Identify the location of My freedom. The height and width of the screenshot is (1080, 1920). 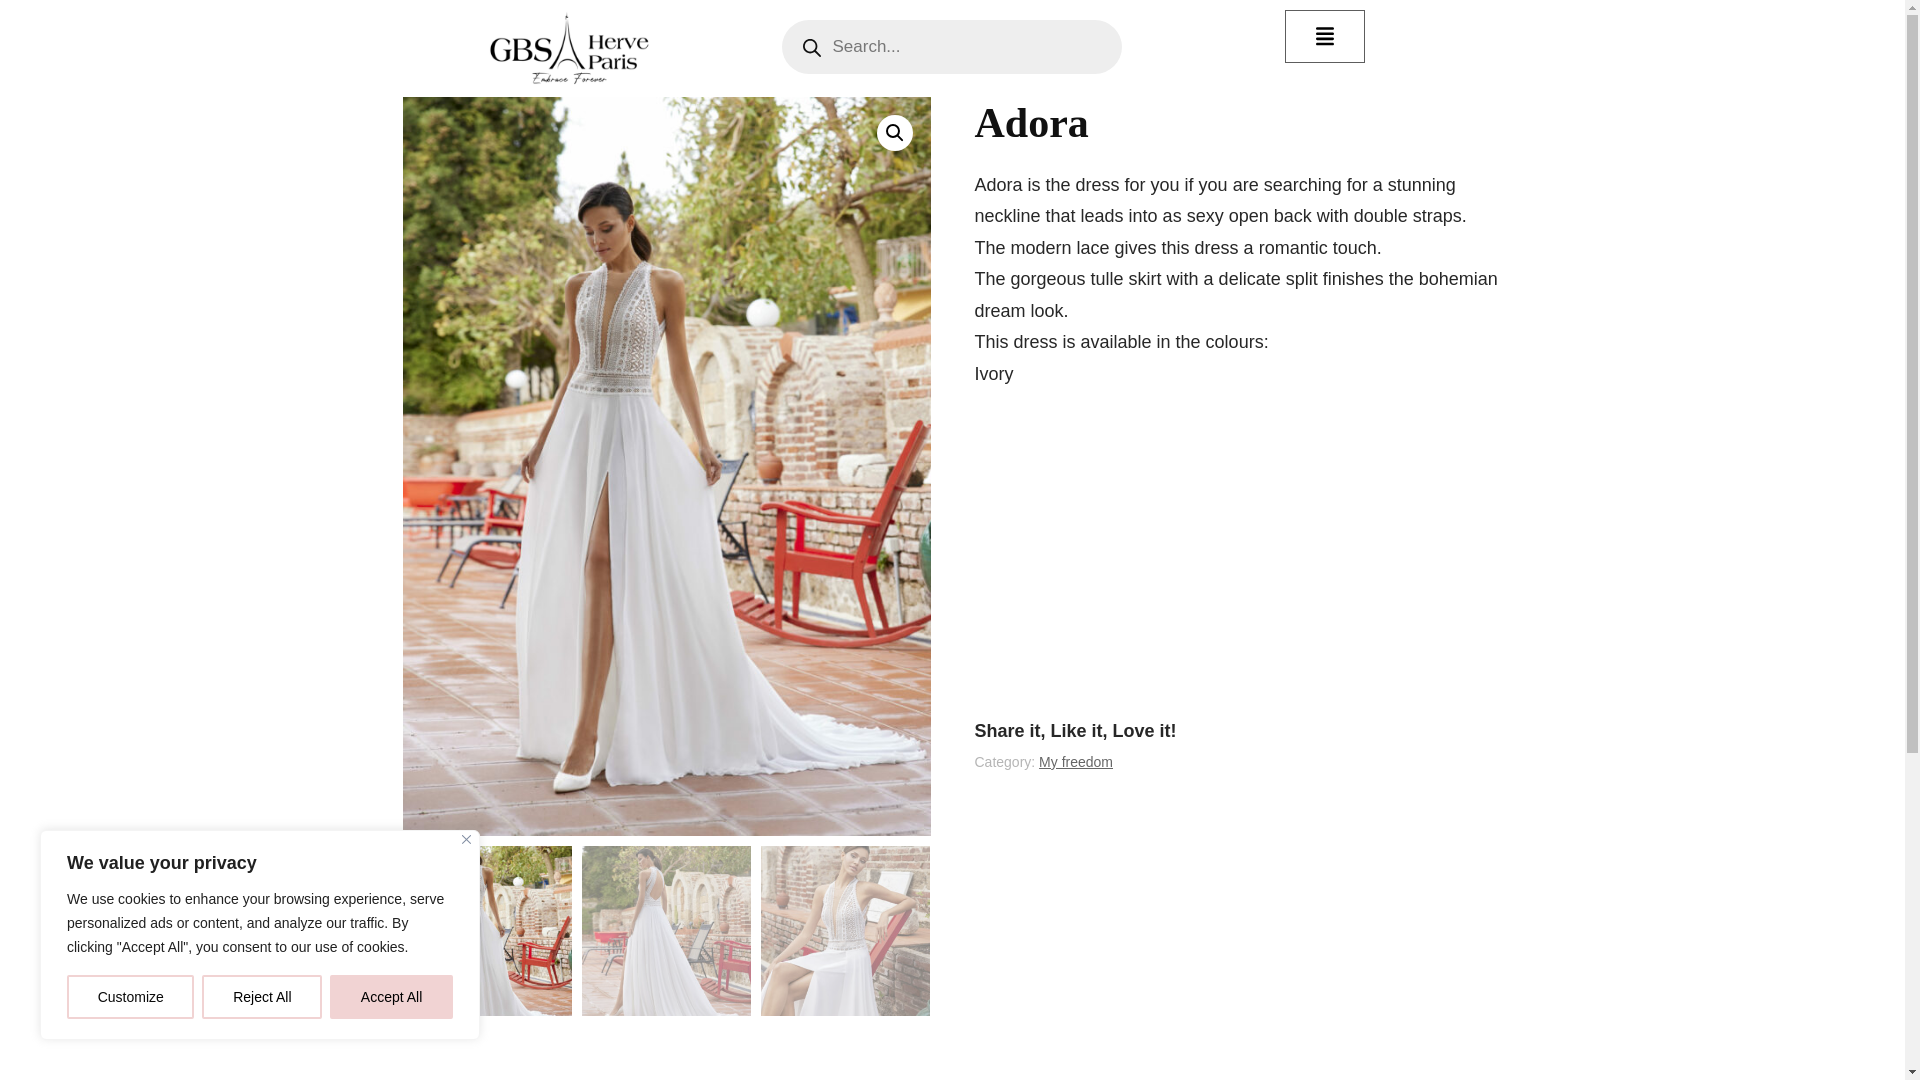
(1076, 762).